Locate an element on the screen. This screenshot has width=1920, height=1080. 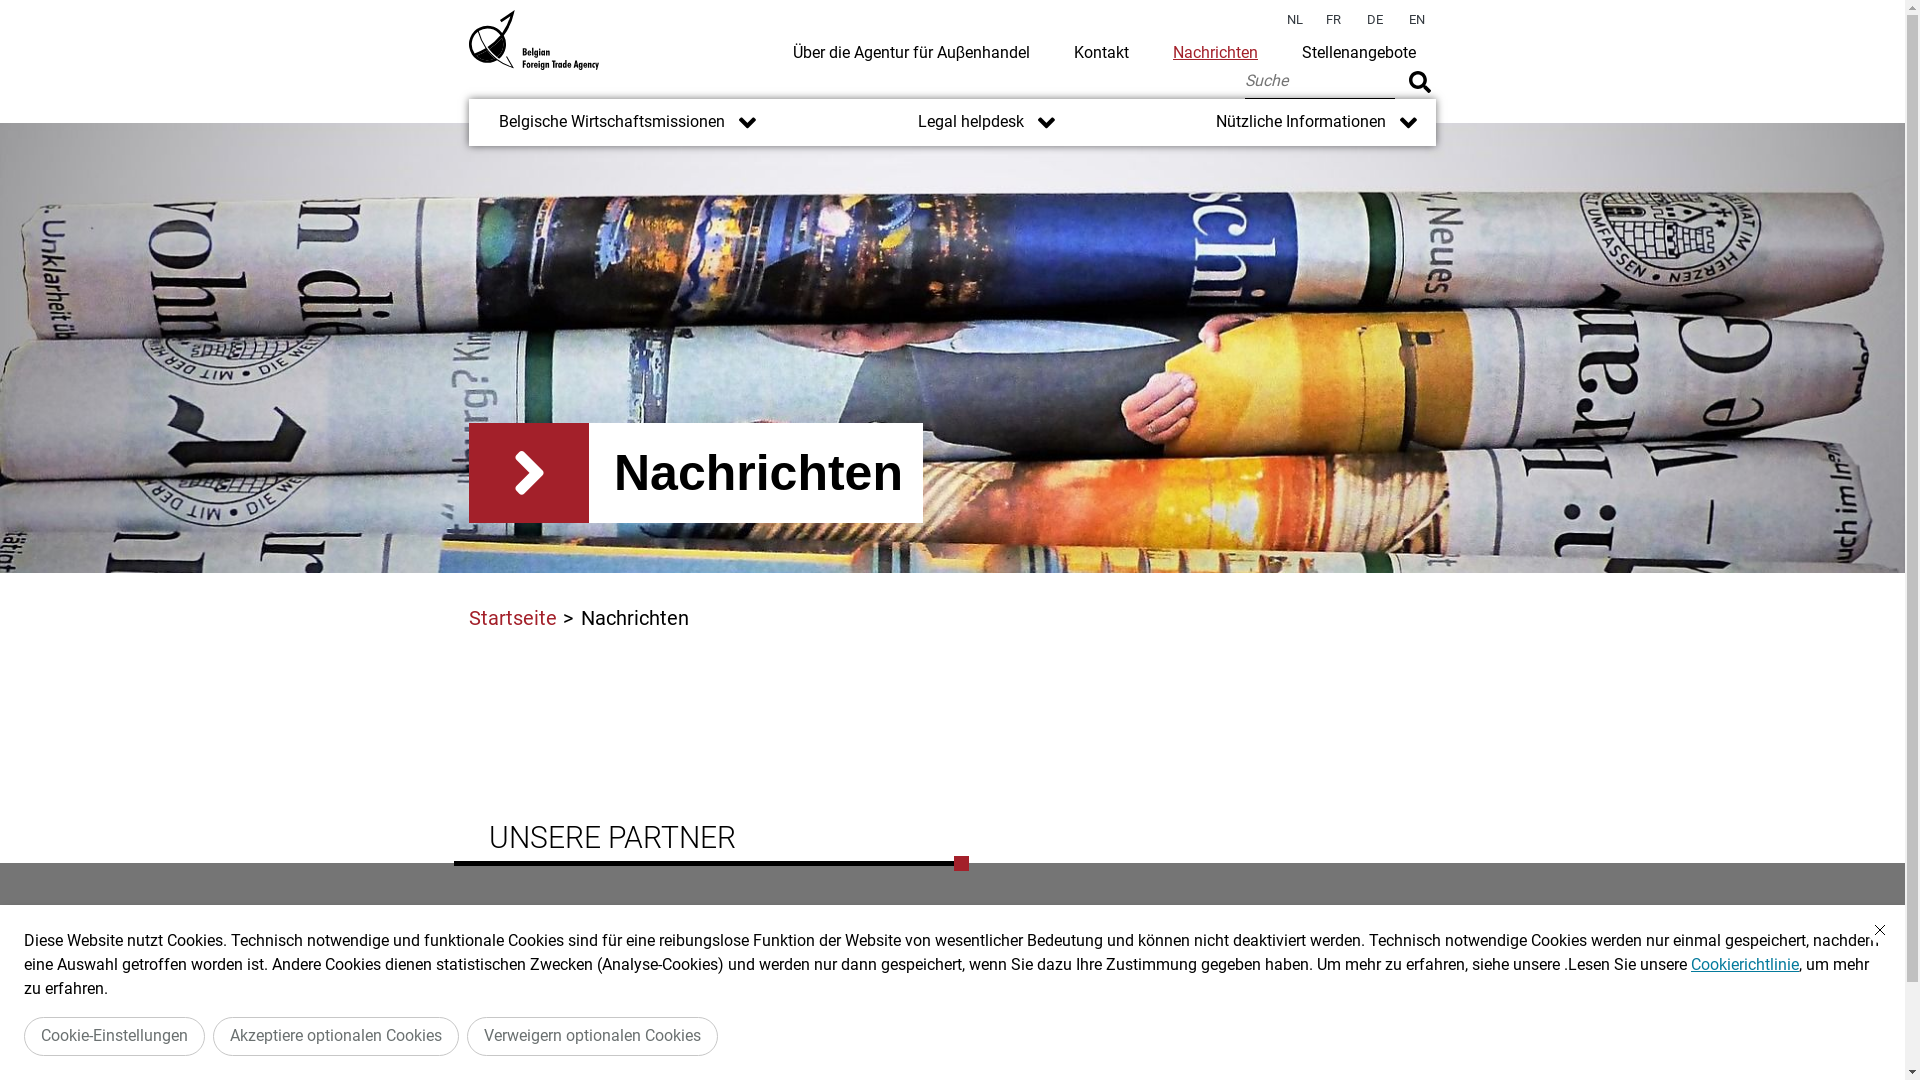
EN is located at coordinates (1417, 20).